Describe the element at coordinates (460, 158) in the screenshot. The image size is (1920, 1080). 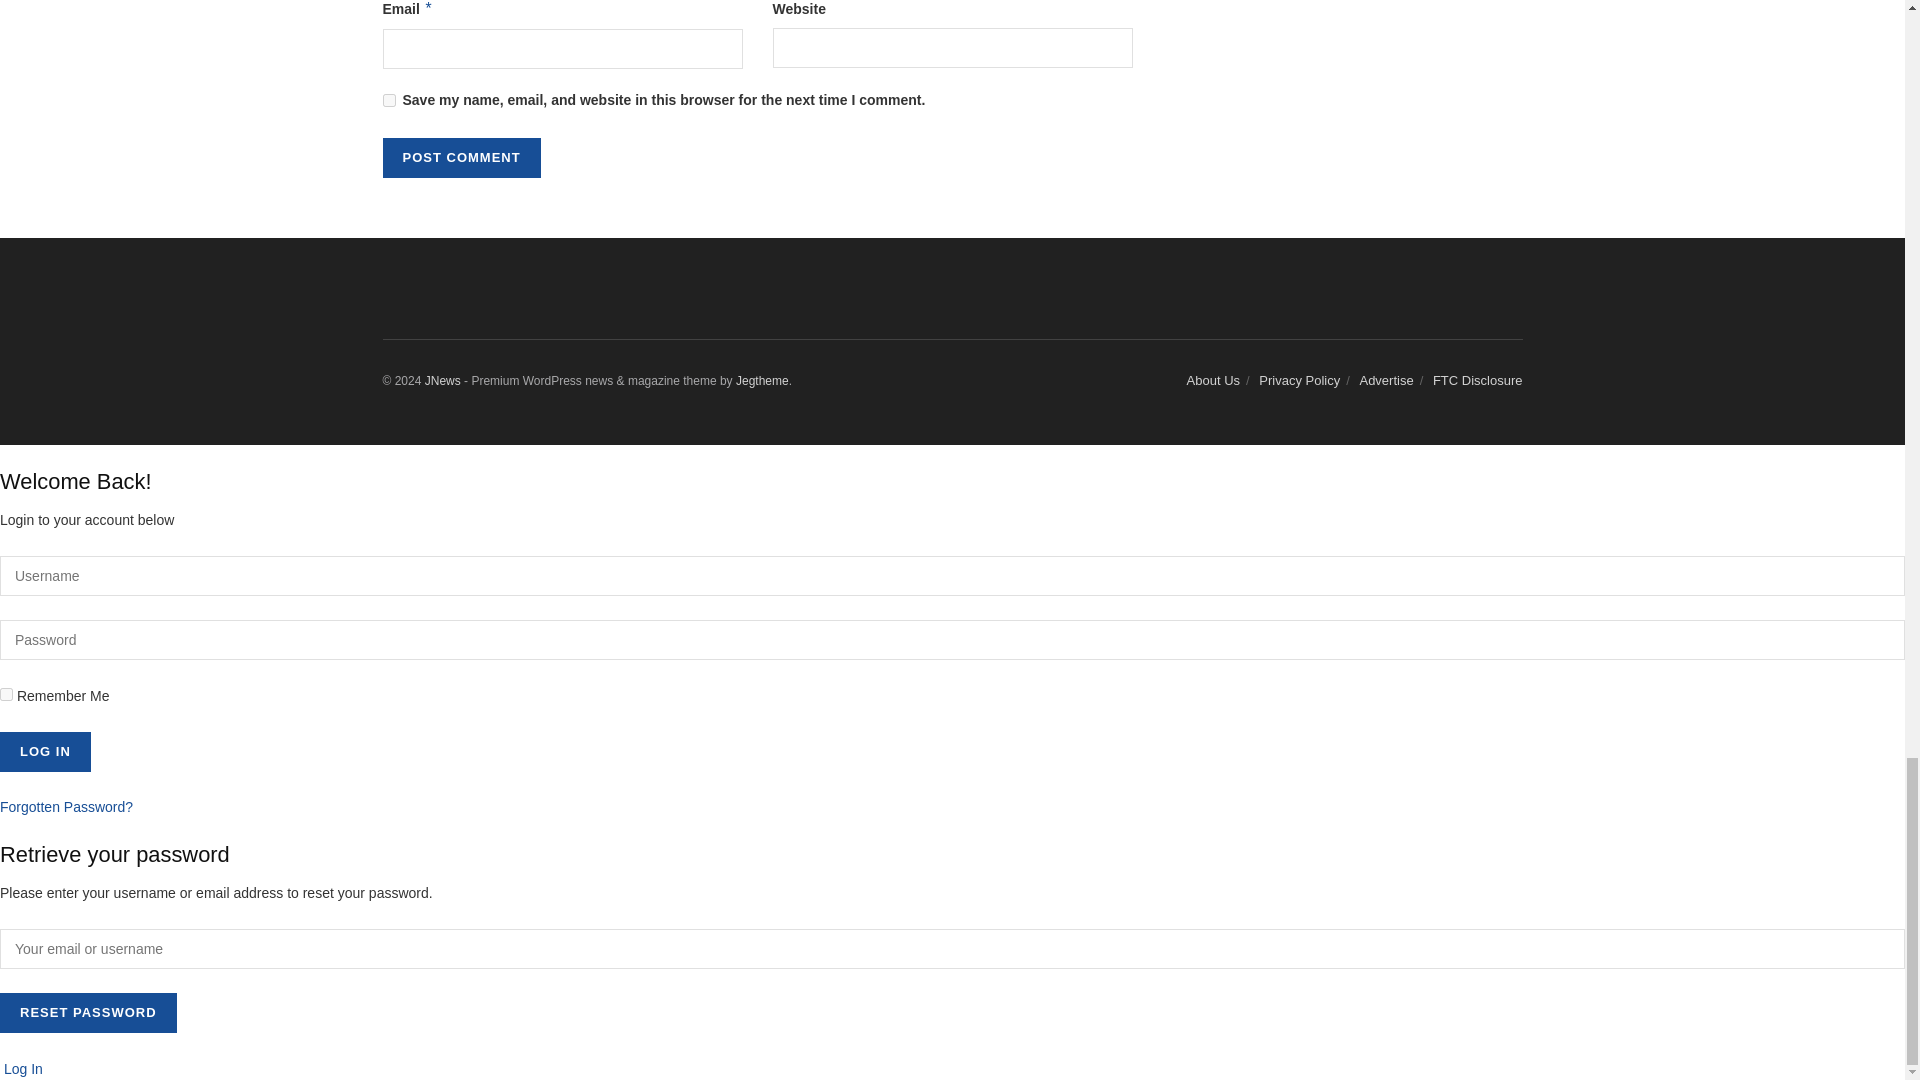
I see `Post Comment` at that location.